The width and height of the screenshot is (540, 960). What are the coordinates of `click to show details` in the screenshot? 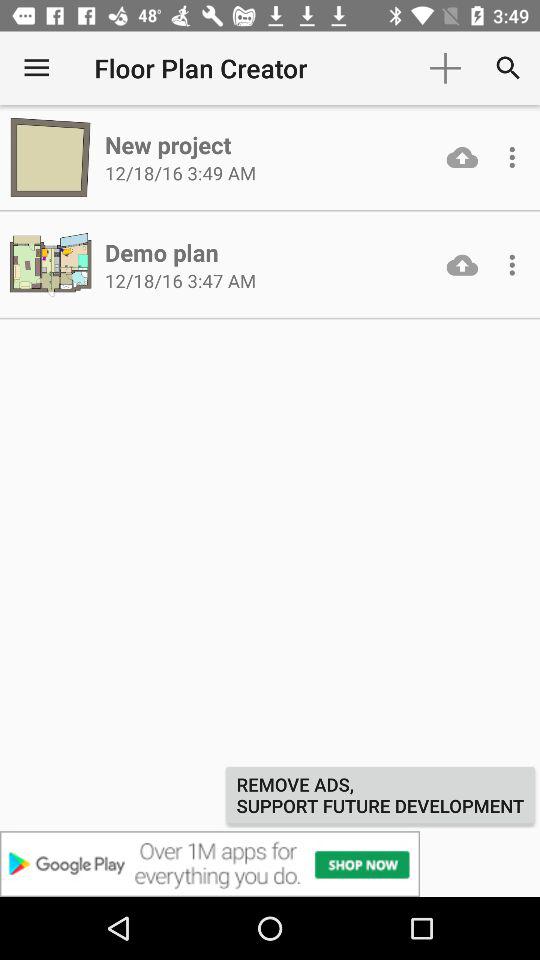 It's located at (512, 157).